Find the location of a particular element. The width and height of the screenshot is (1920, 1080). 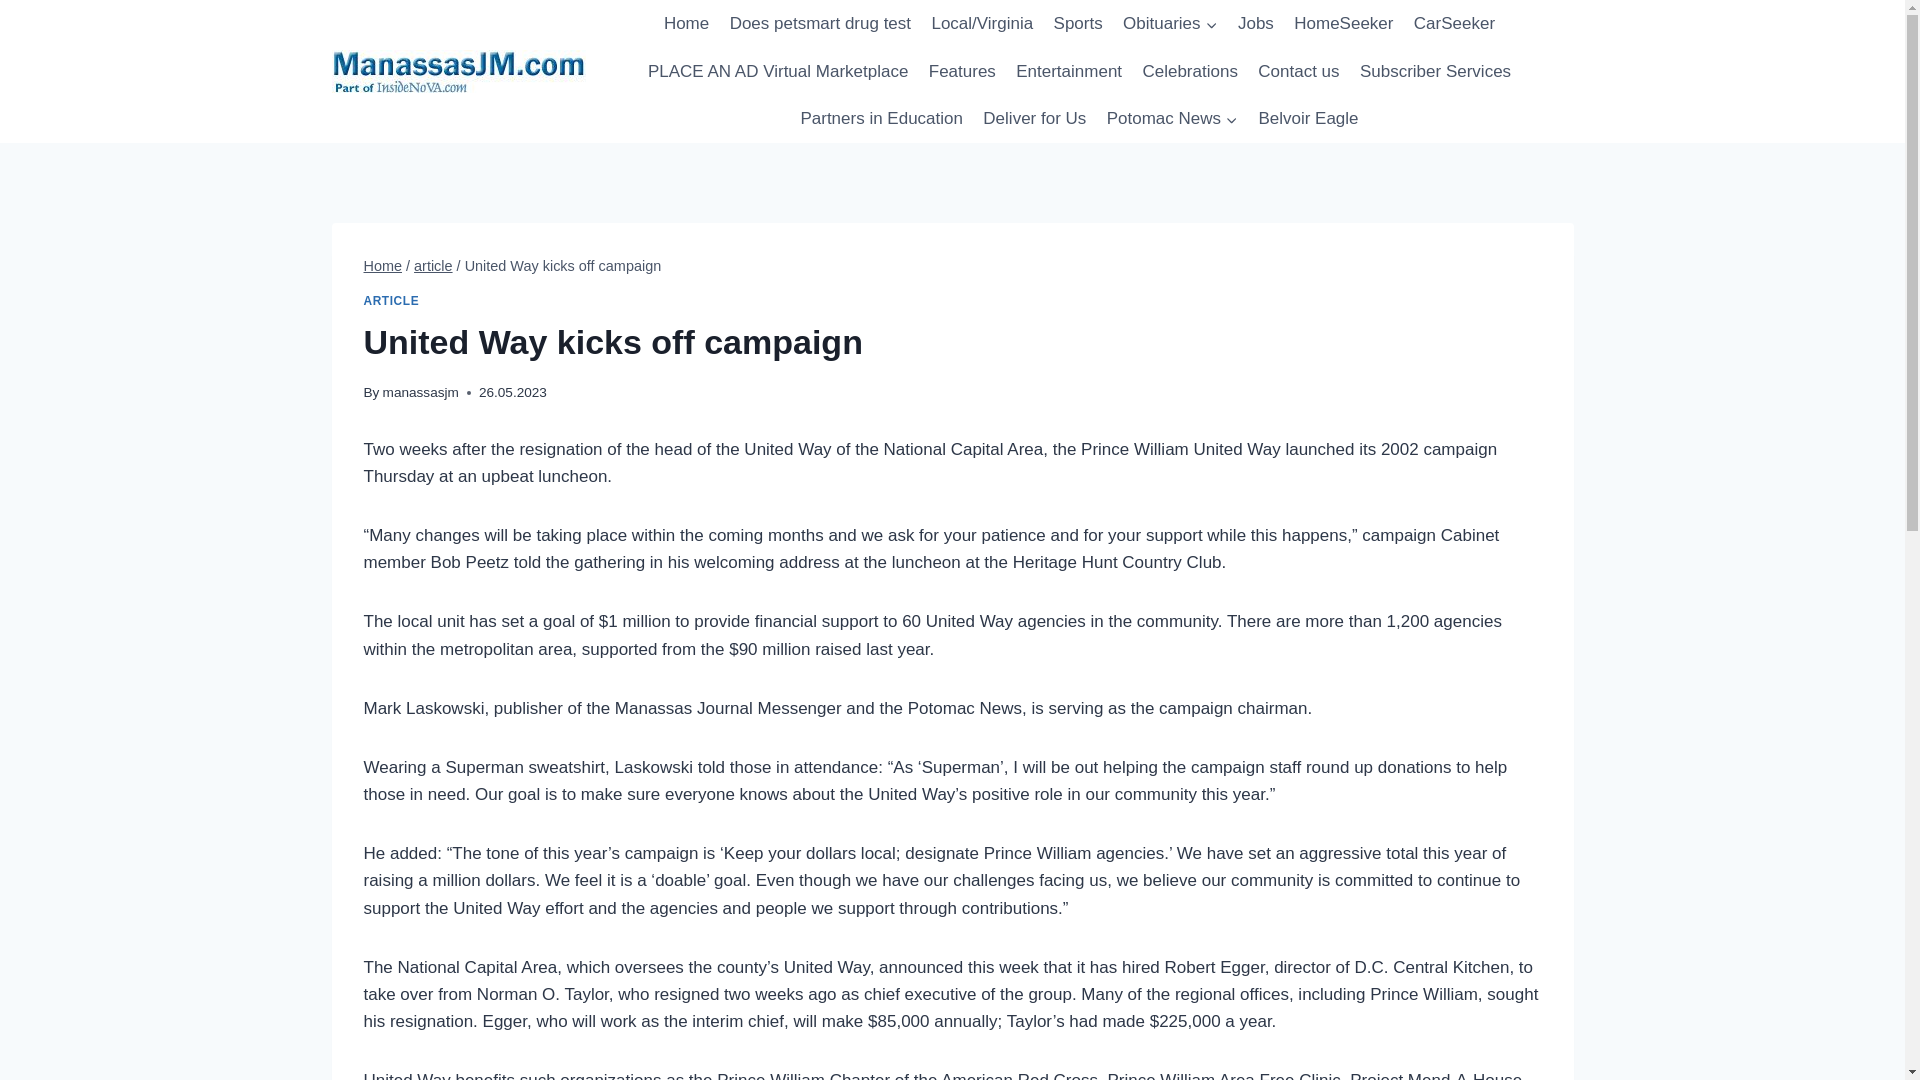

Home is located at coordinates (687, 24).